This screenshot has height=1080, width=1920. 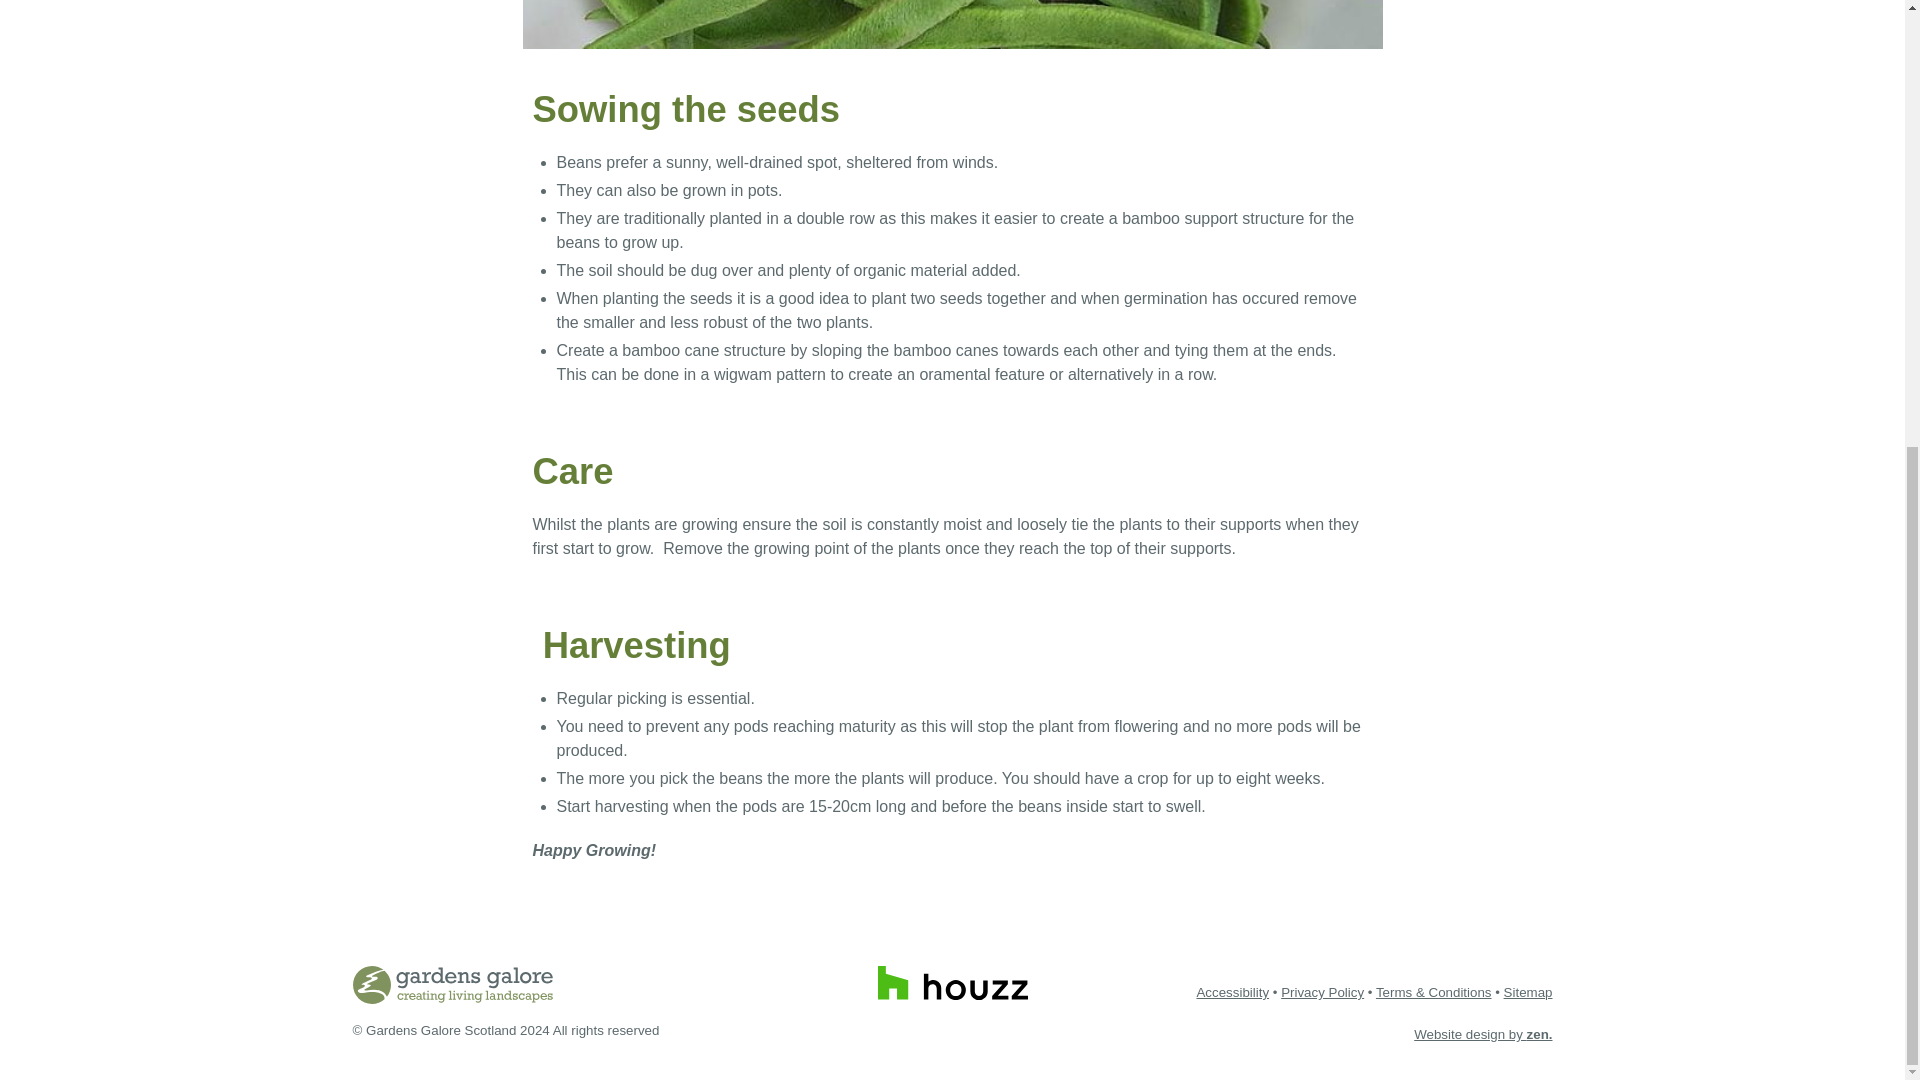 I want to click on Visit our Houzz profile, so click(x=952, y=982).